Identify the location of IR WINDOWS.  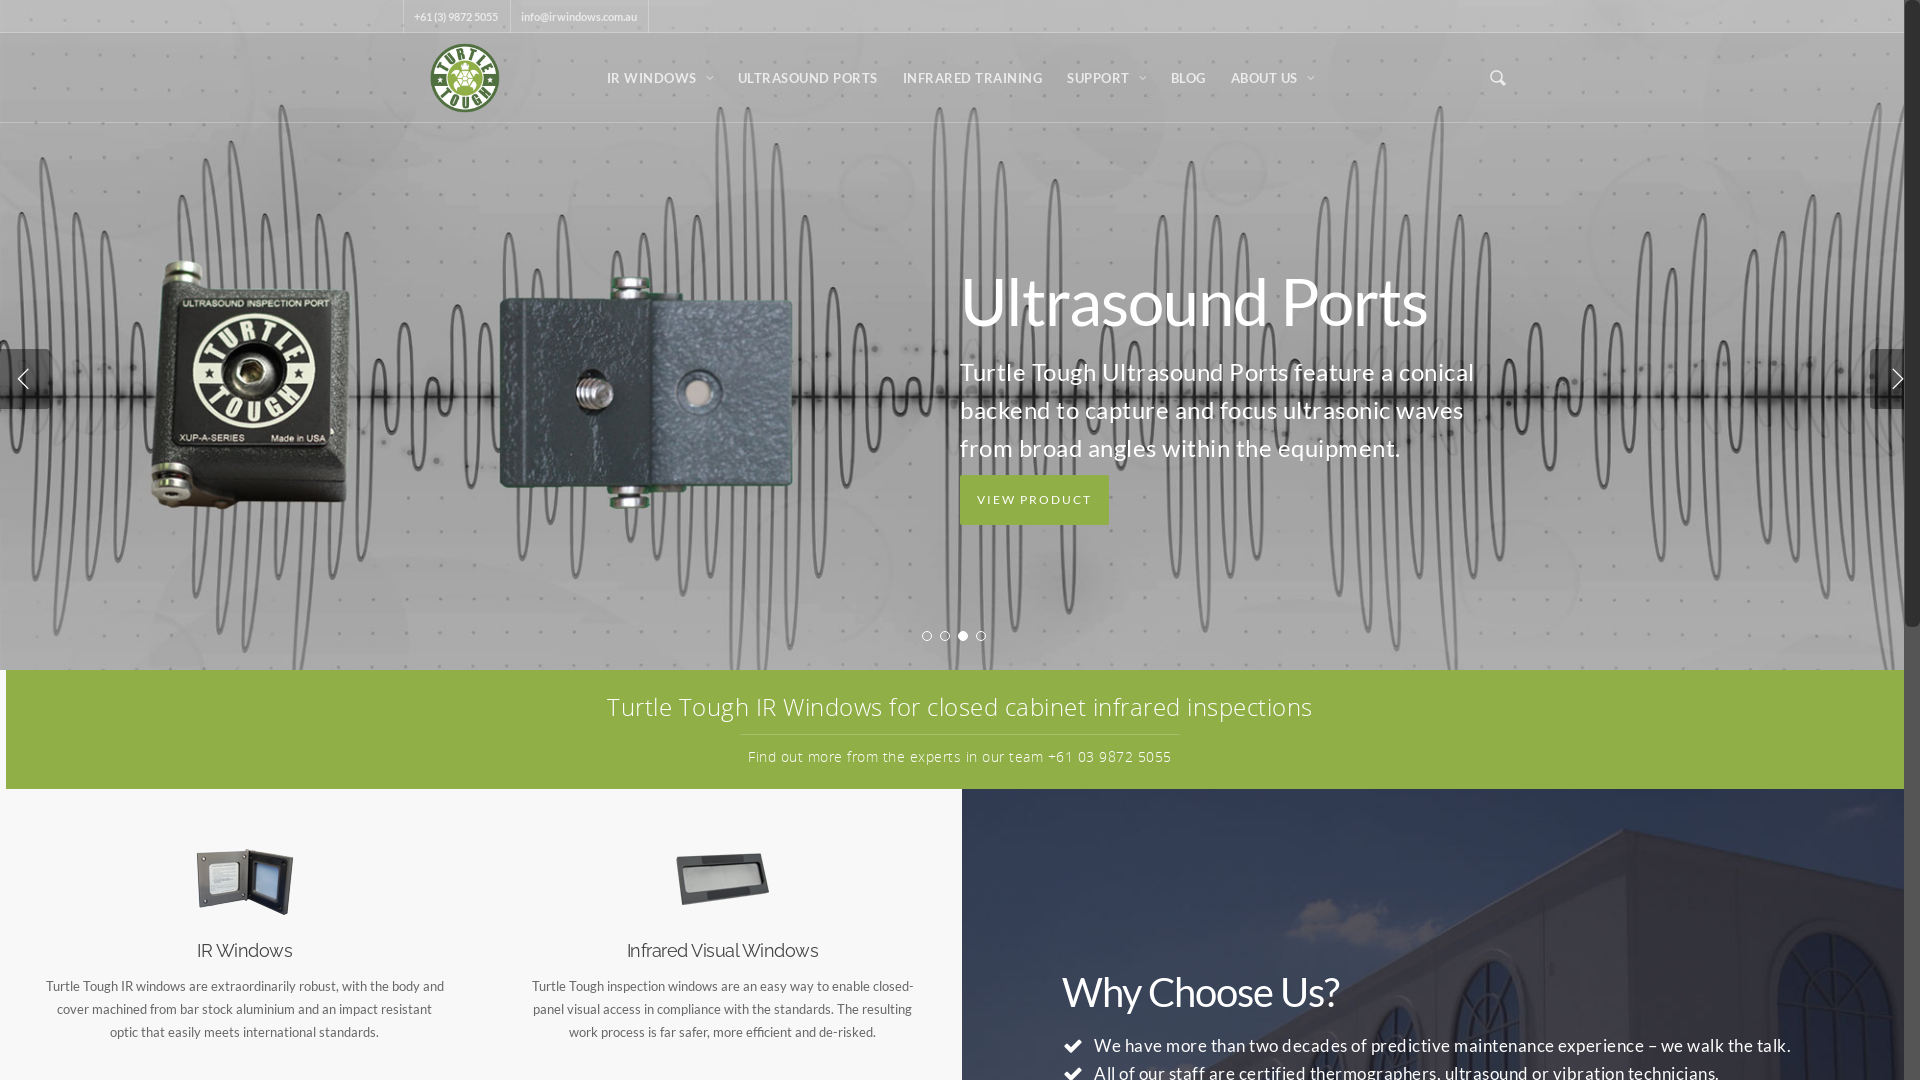
(659, 80).